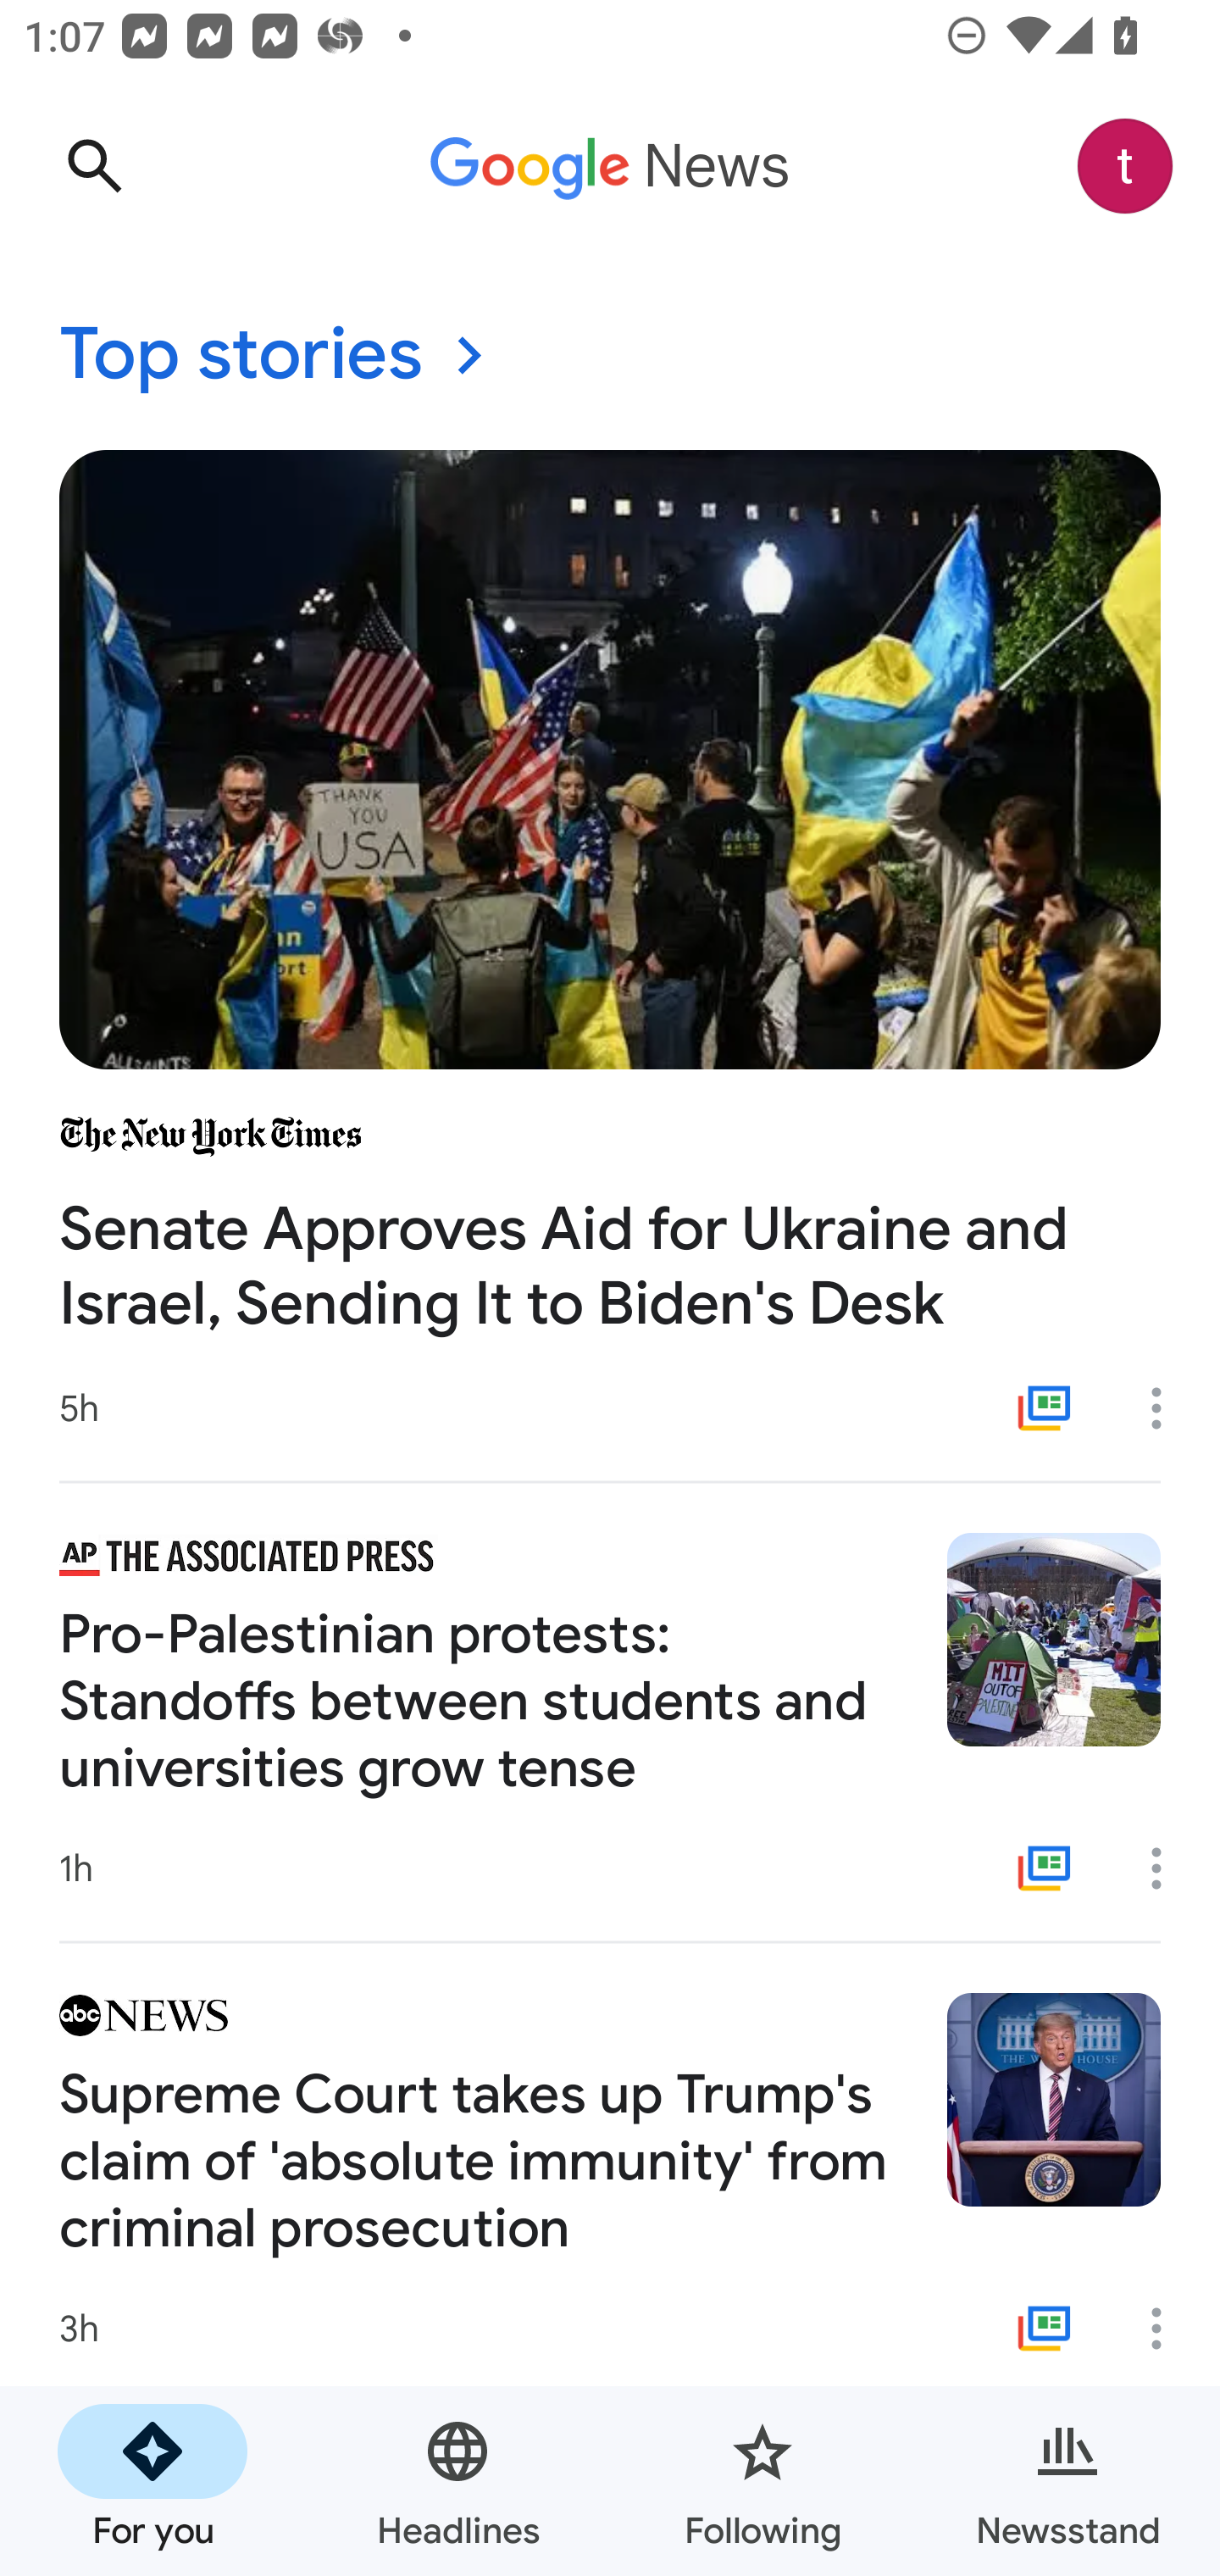  Describe the element at coordinates (152, 2481) in the screenshot. I see `For you` at that location.